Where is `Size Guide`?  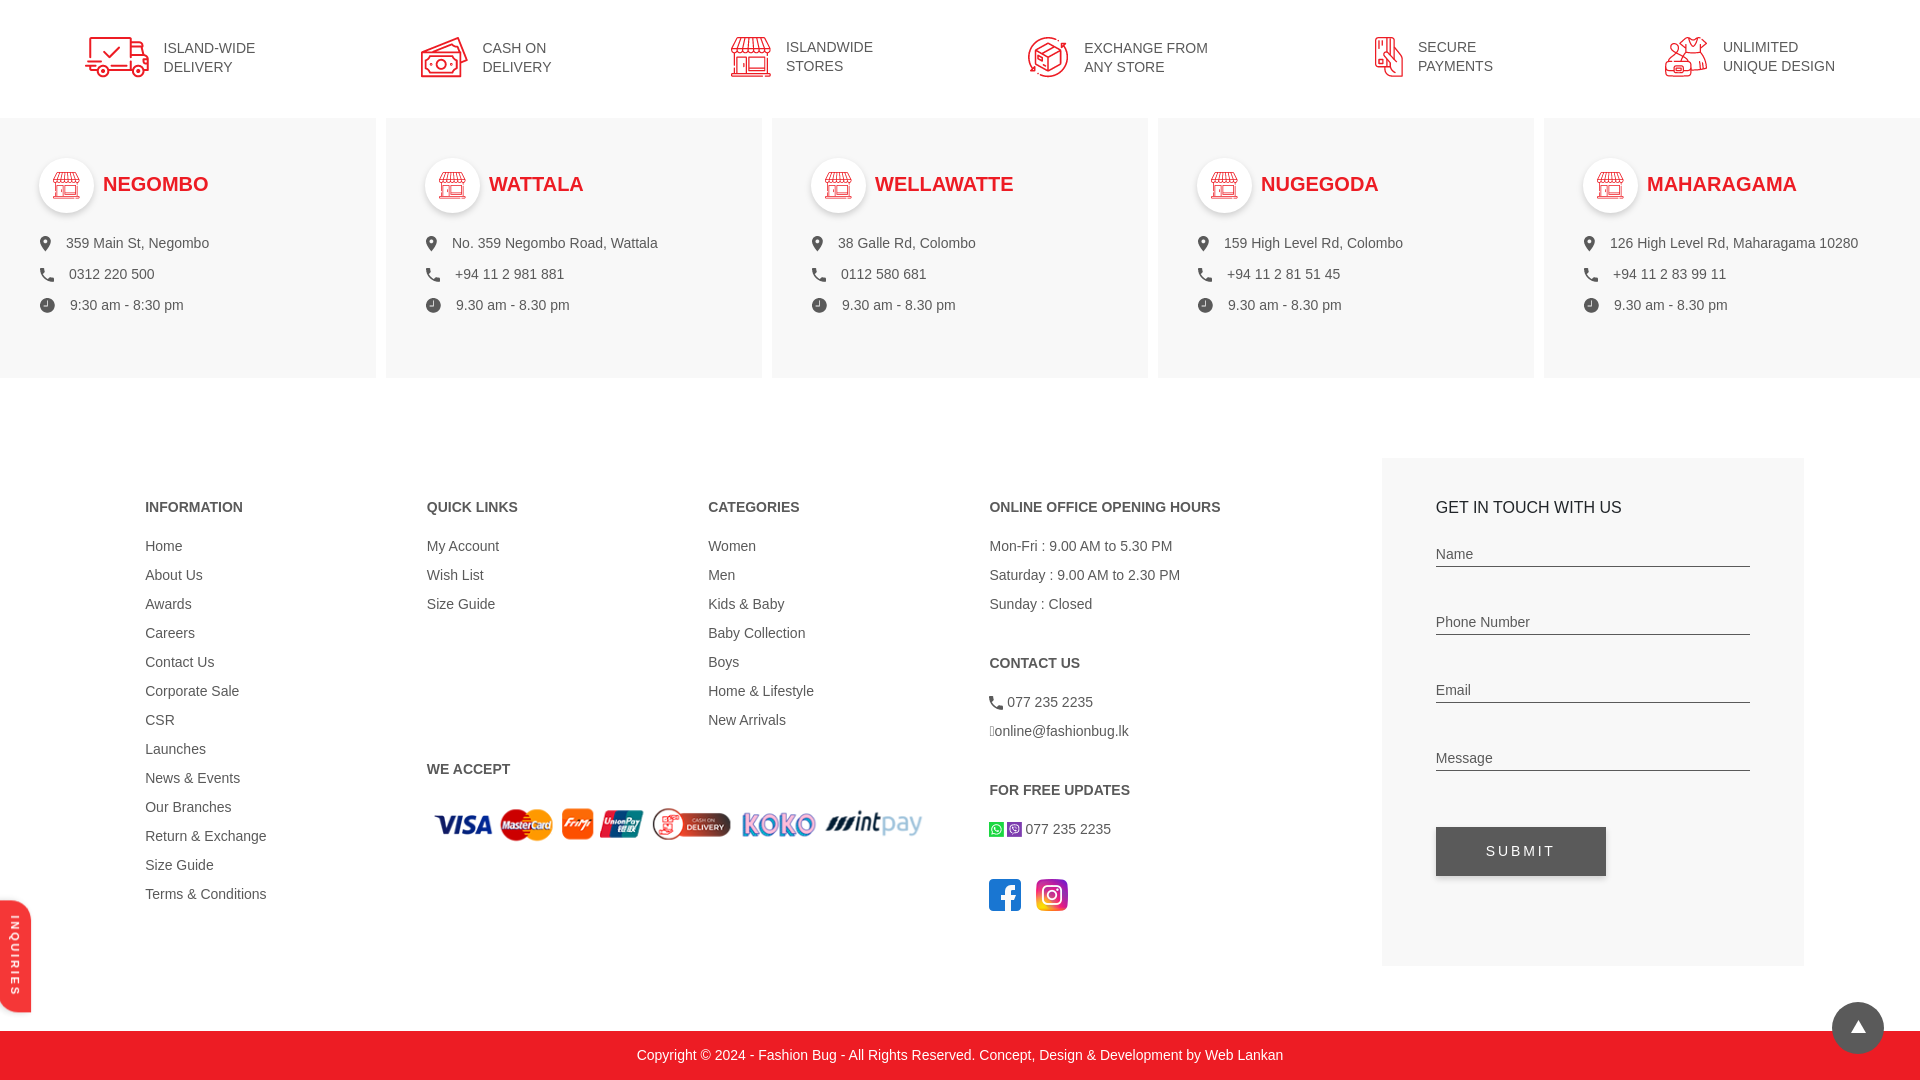 Size Guide is located at coordinates (271, 865).